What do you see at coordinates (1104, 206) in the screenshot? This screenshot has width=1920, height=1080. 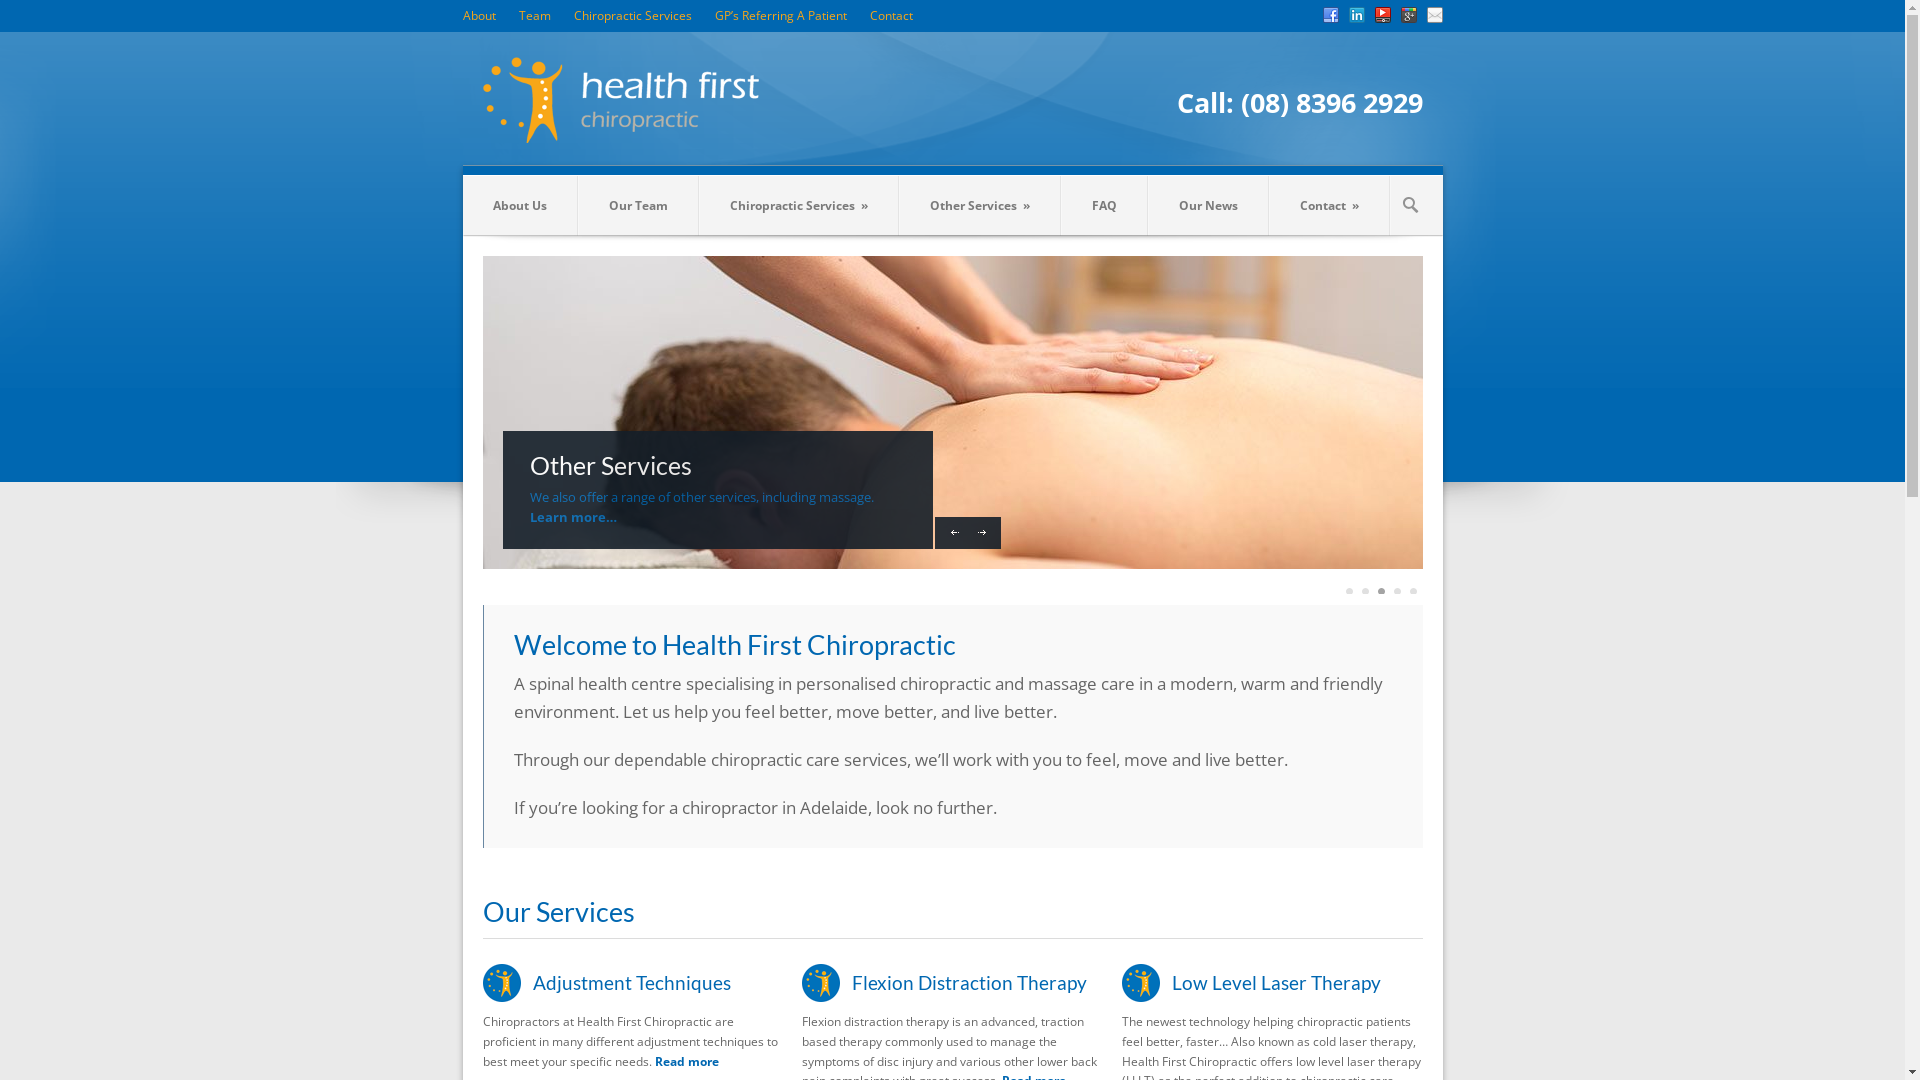 I see `FAQ` at bounding box center [1104, 206].